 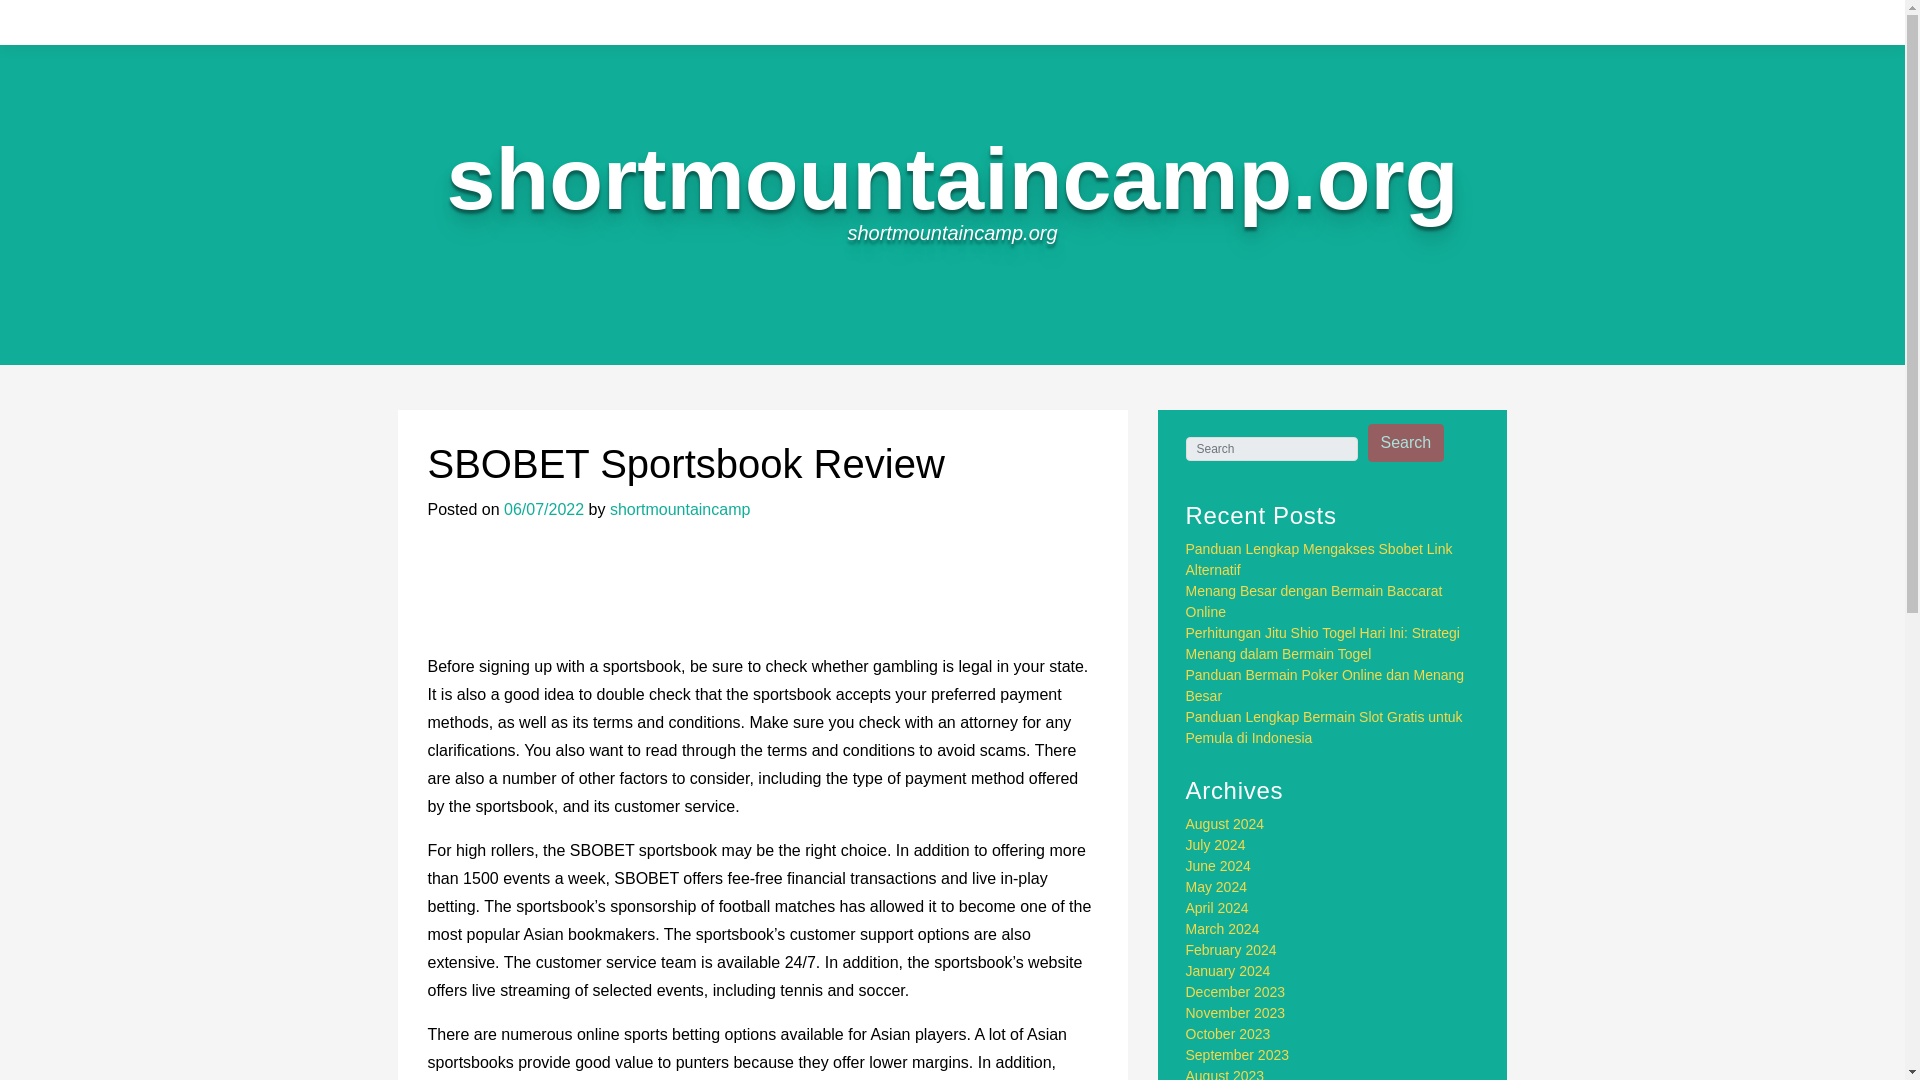 I want to click on Menang Besar dengan Bermain Baccarat Online, so click(x=1314, y=601).